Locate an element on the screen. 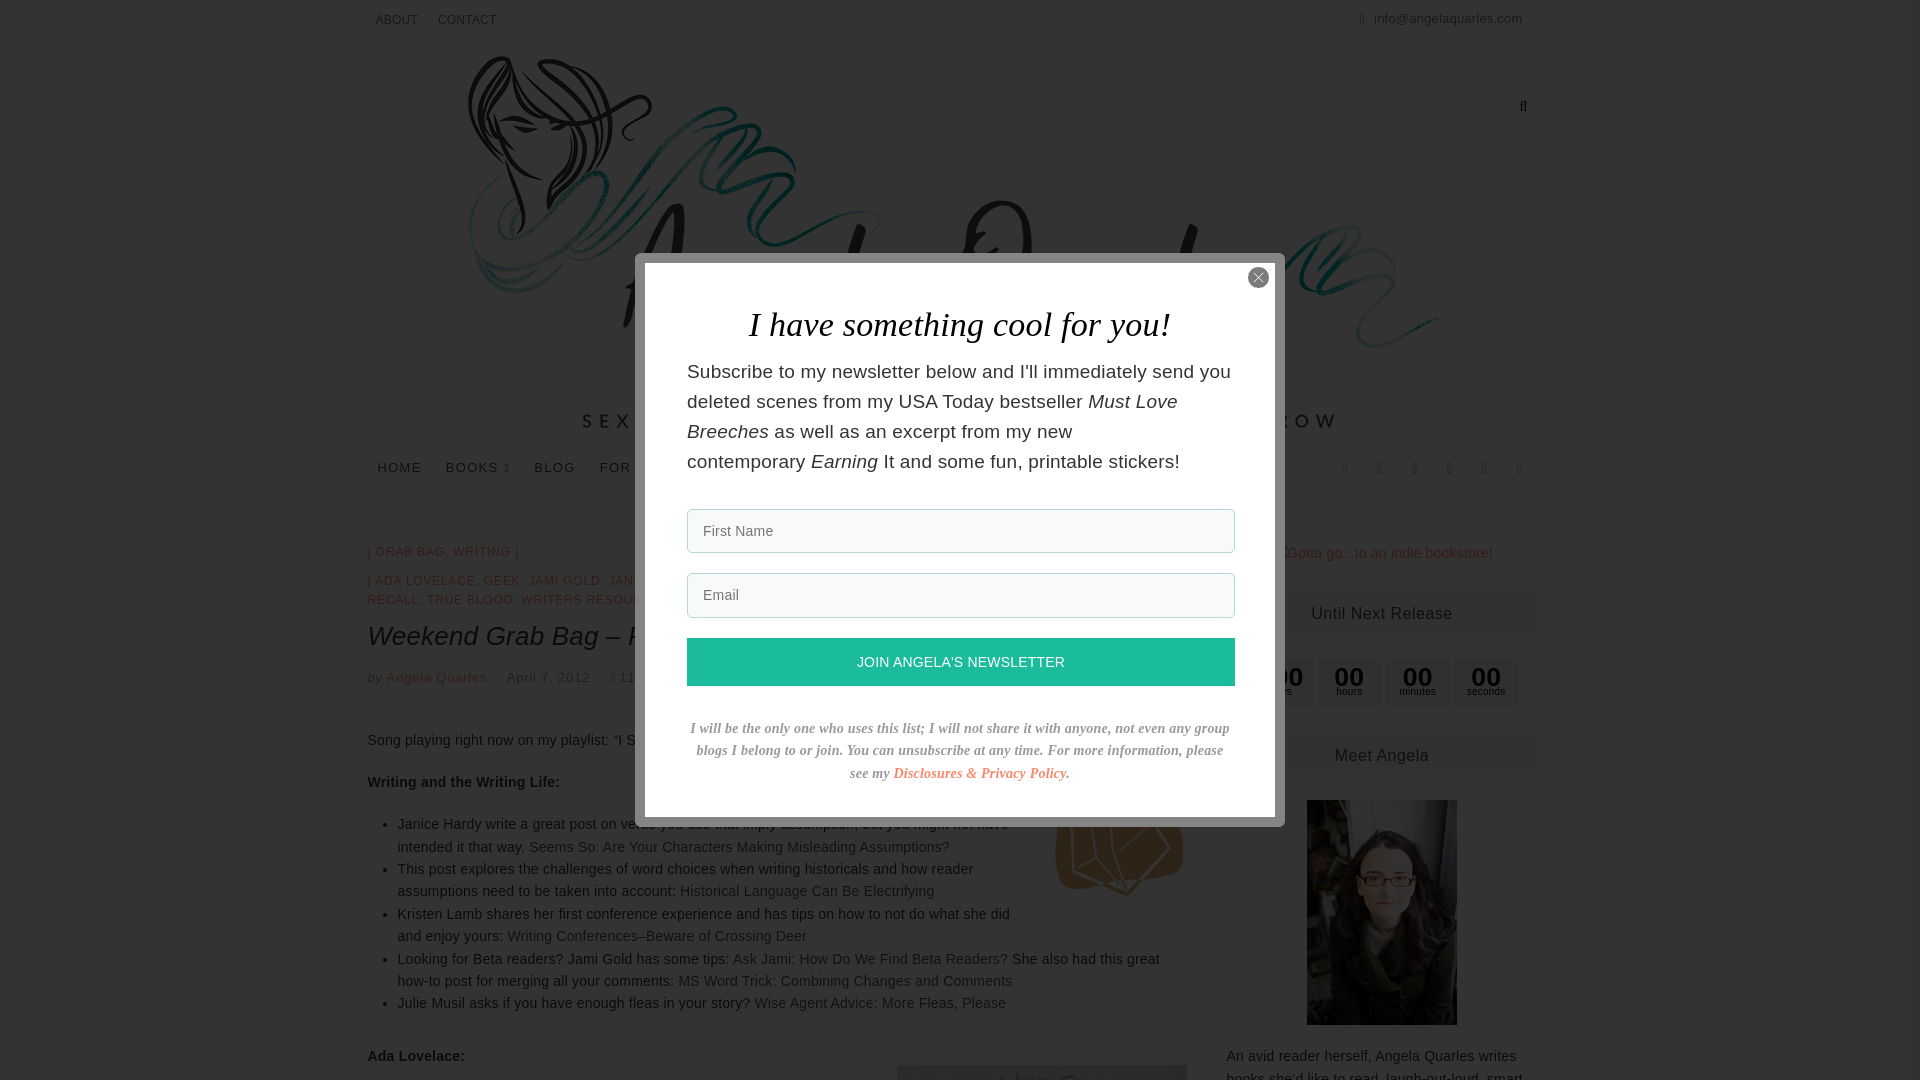  Amazon is located at coordinates (1519, 468).